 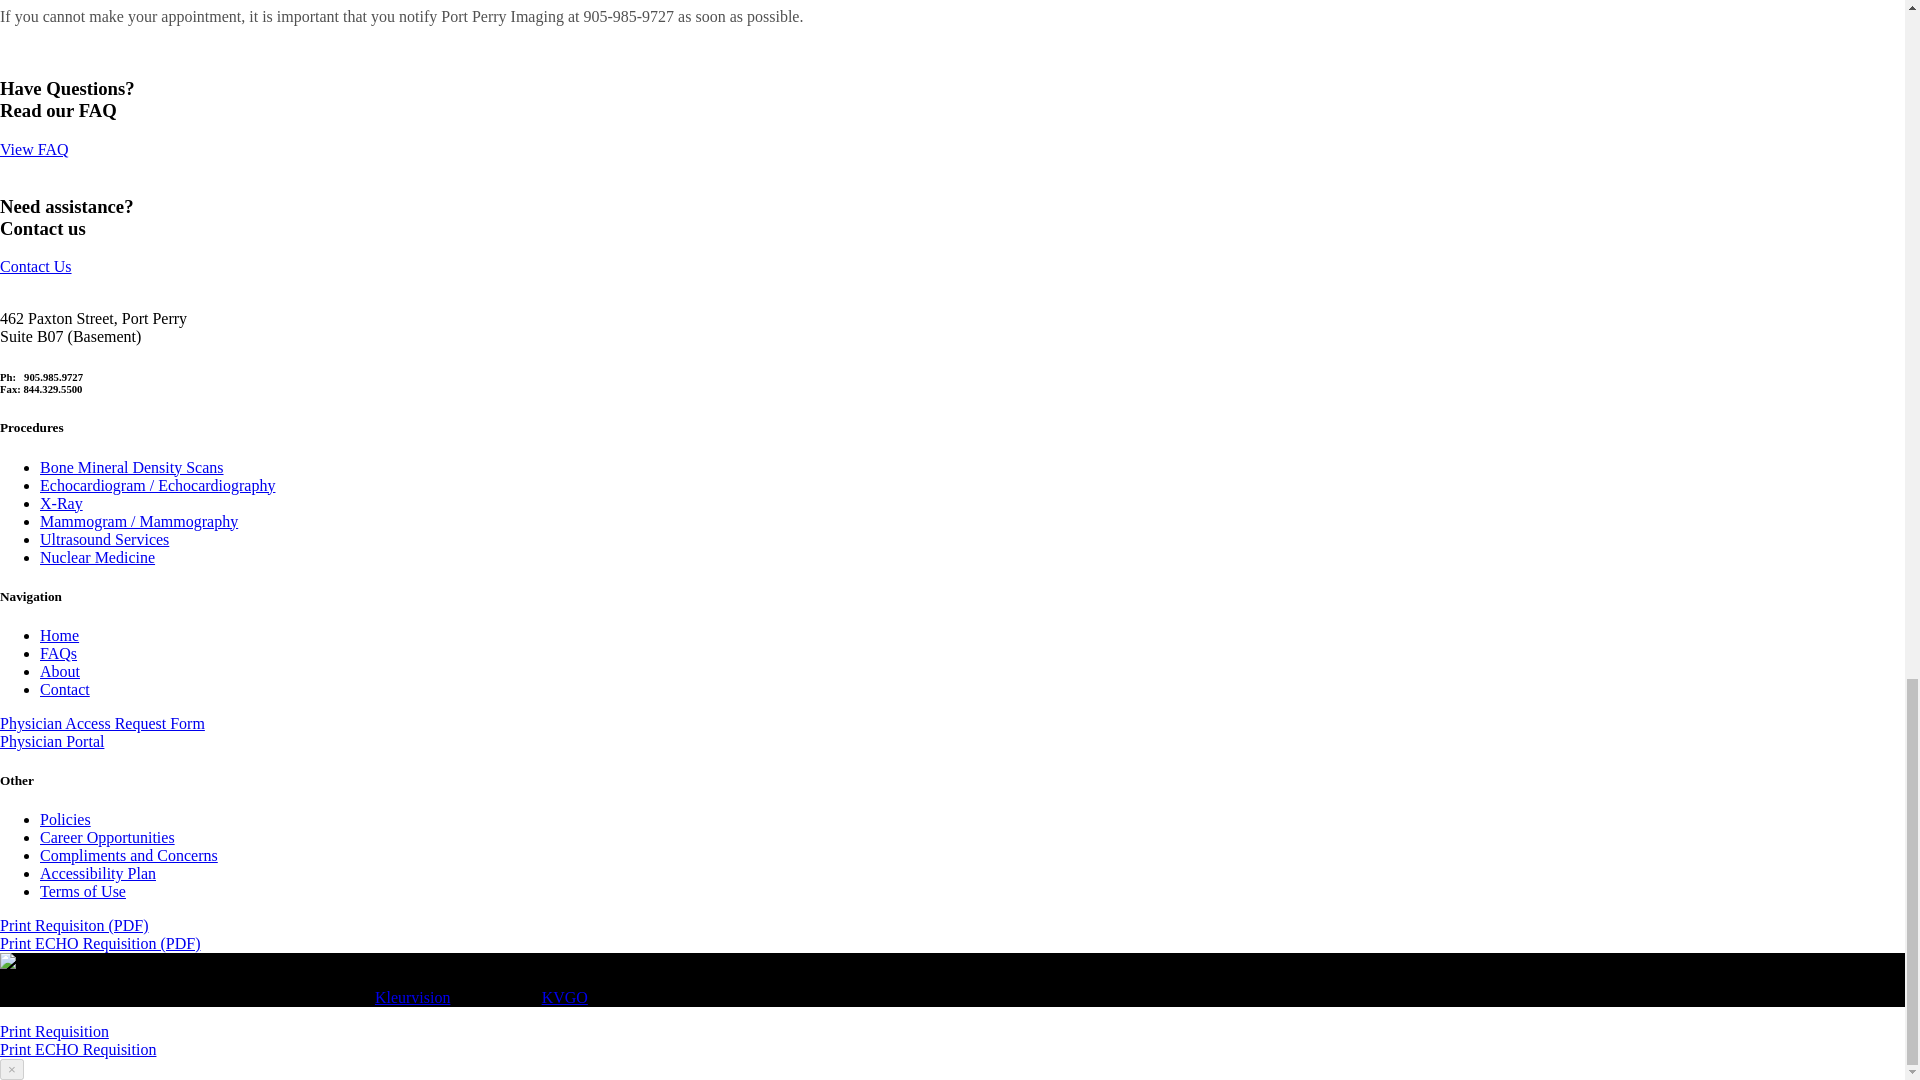 What do you see at coordinates (34, 149) in the screenshot?
I see `View FAQ` at bounding box center [34, 149].